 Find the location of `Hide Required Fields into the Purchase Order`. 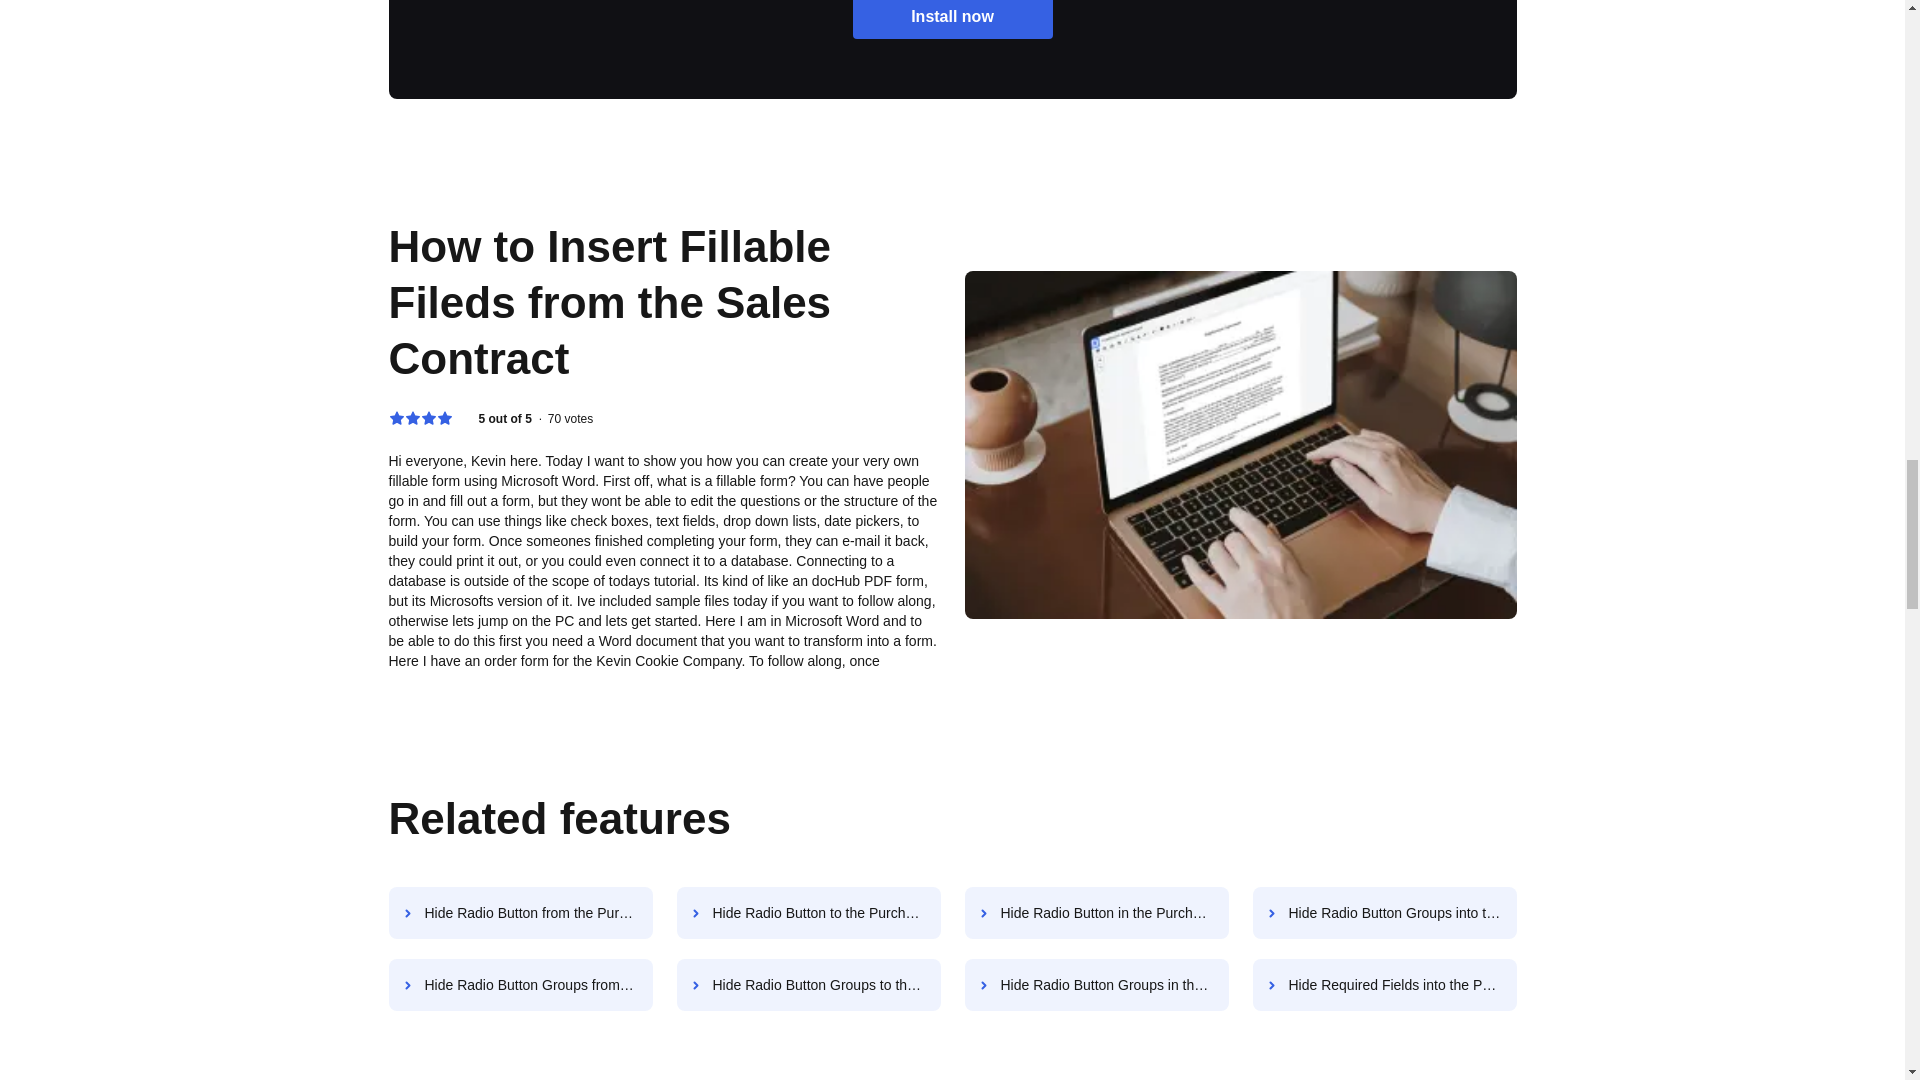

Hide Required Fields into the Purchase Order is located at coordinates (1384, 984).